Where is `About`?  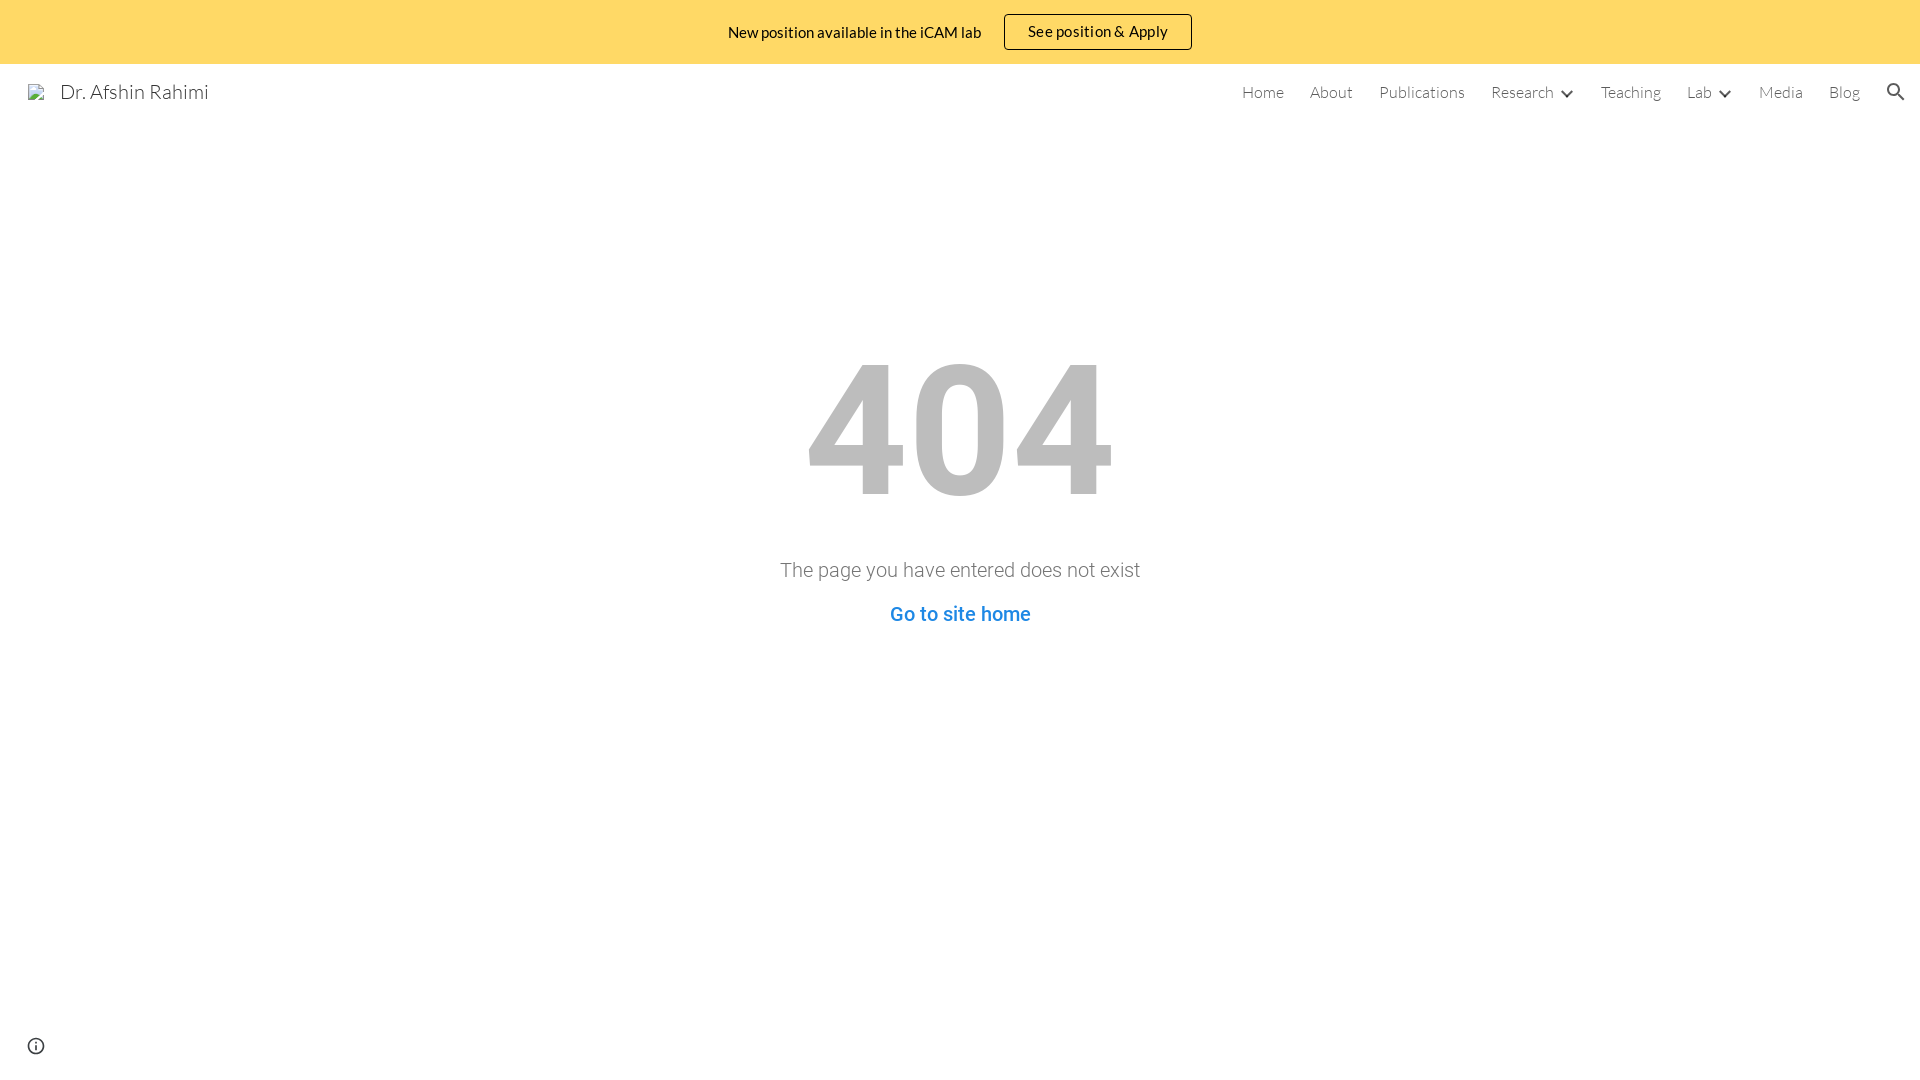 About is located at coordinates (1332, 92).